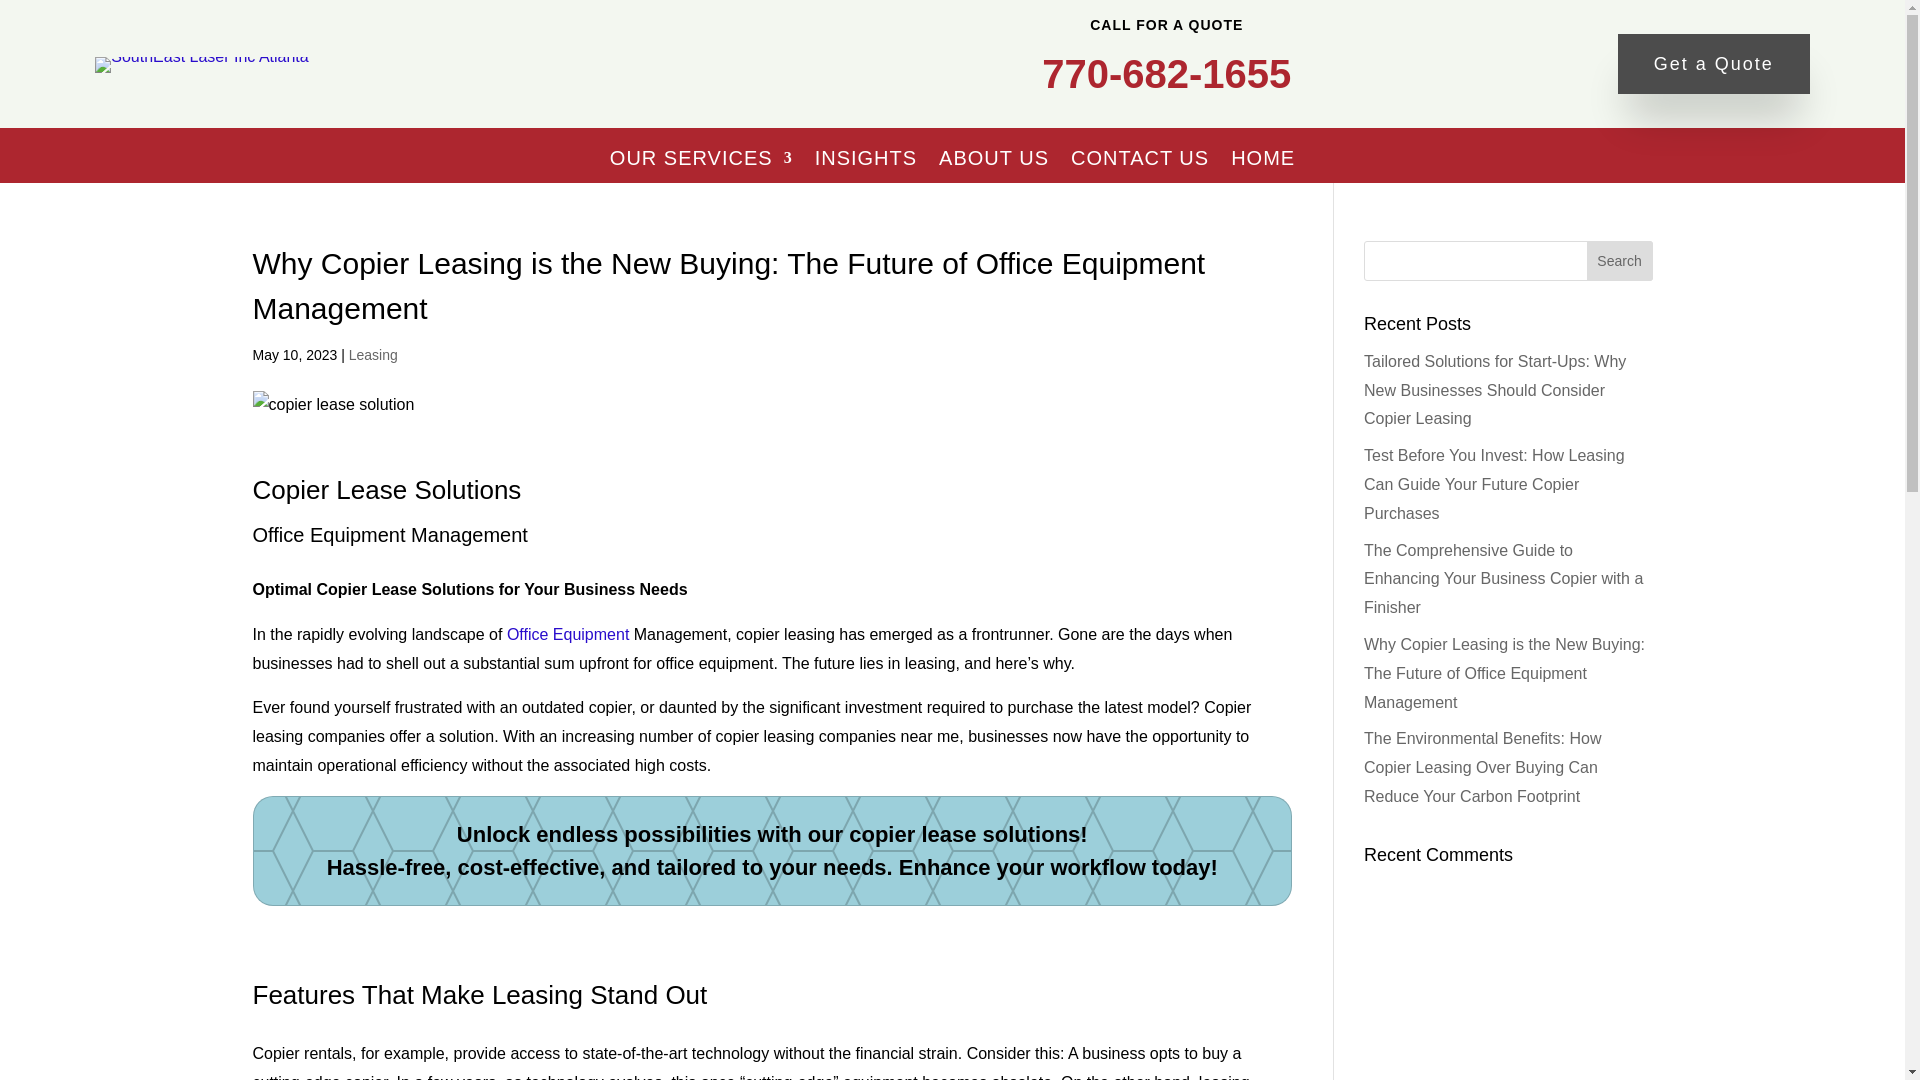 This screenshot has width=1920, height=1080. Describe the element at coordinates (1620, 260) in the screenshot. I see `Search` at that location.